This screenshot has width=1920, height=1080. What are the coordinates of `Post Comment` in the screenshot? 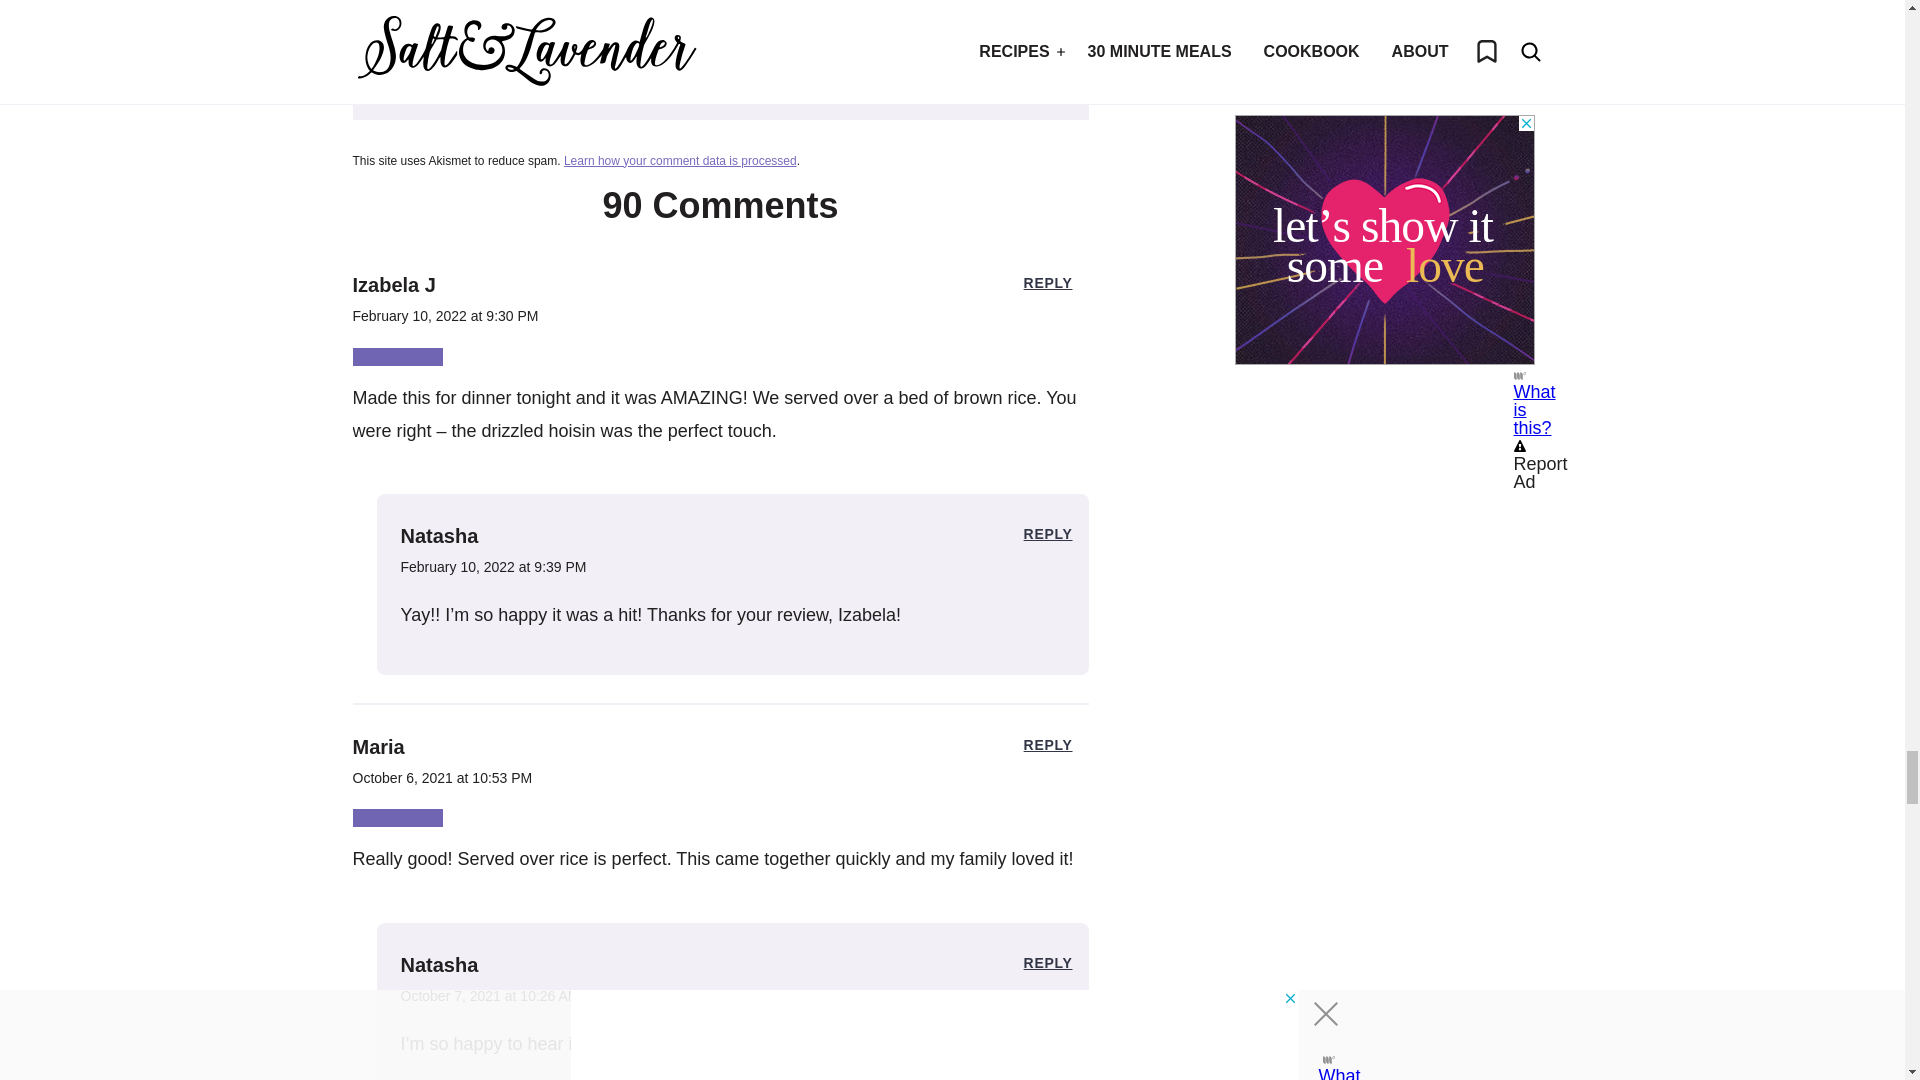 It's located at (720, 56).